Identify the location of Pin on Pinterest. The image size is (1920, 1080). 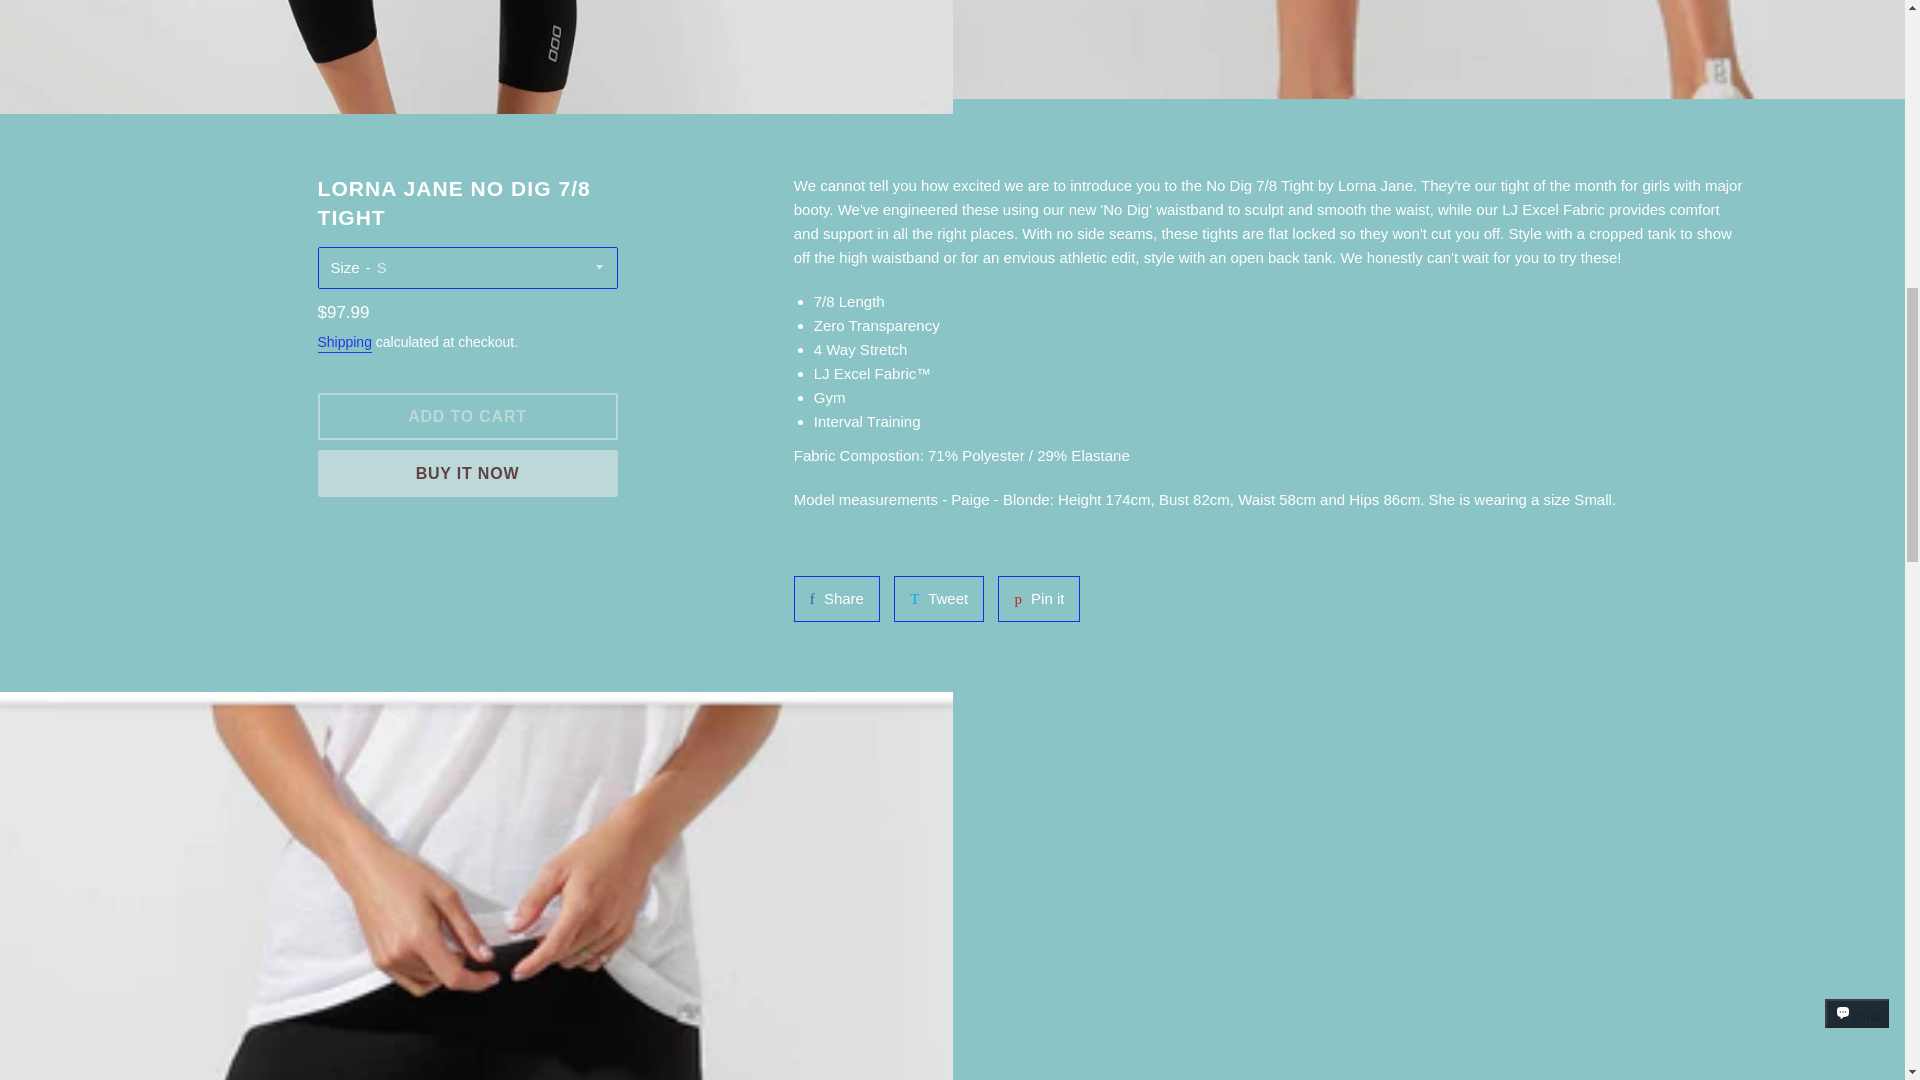
(1038, 598).